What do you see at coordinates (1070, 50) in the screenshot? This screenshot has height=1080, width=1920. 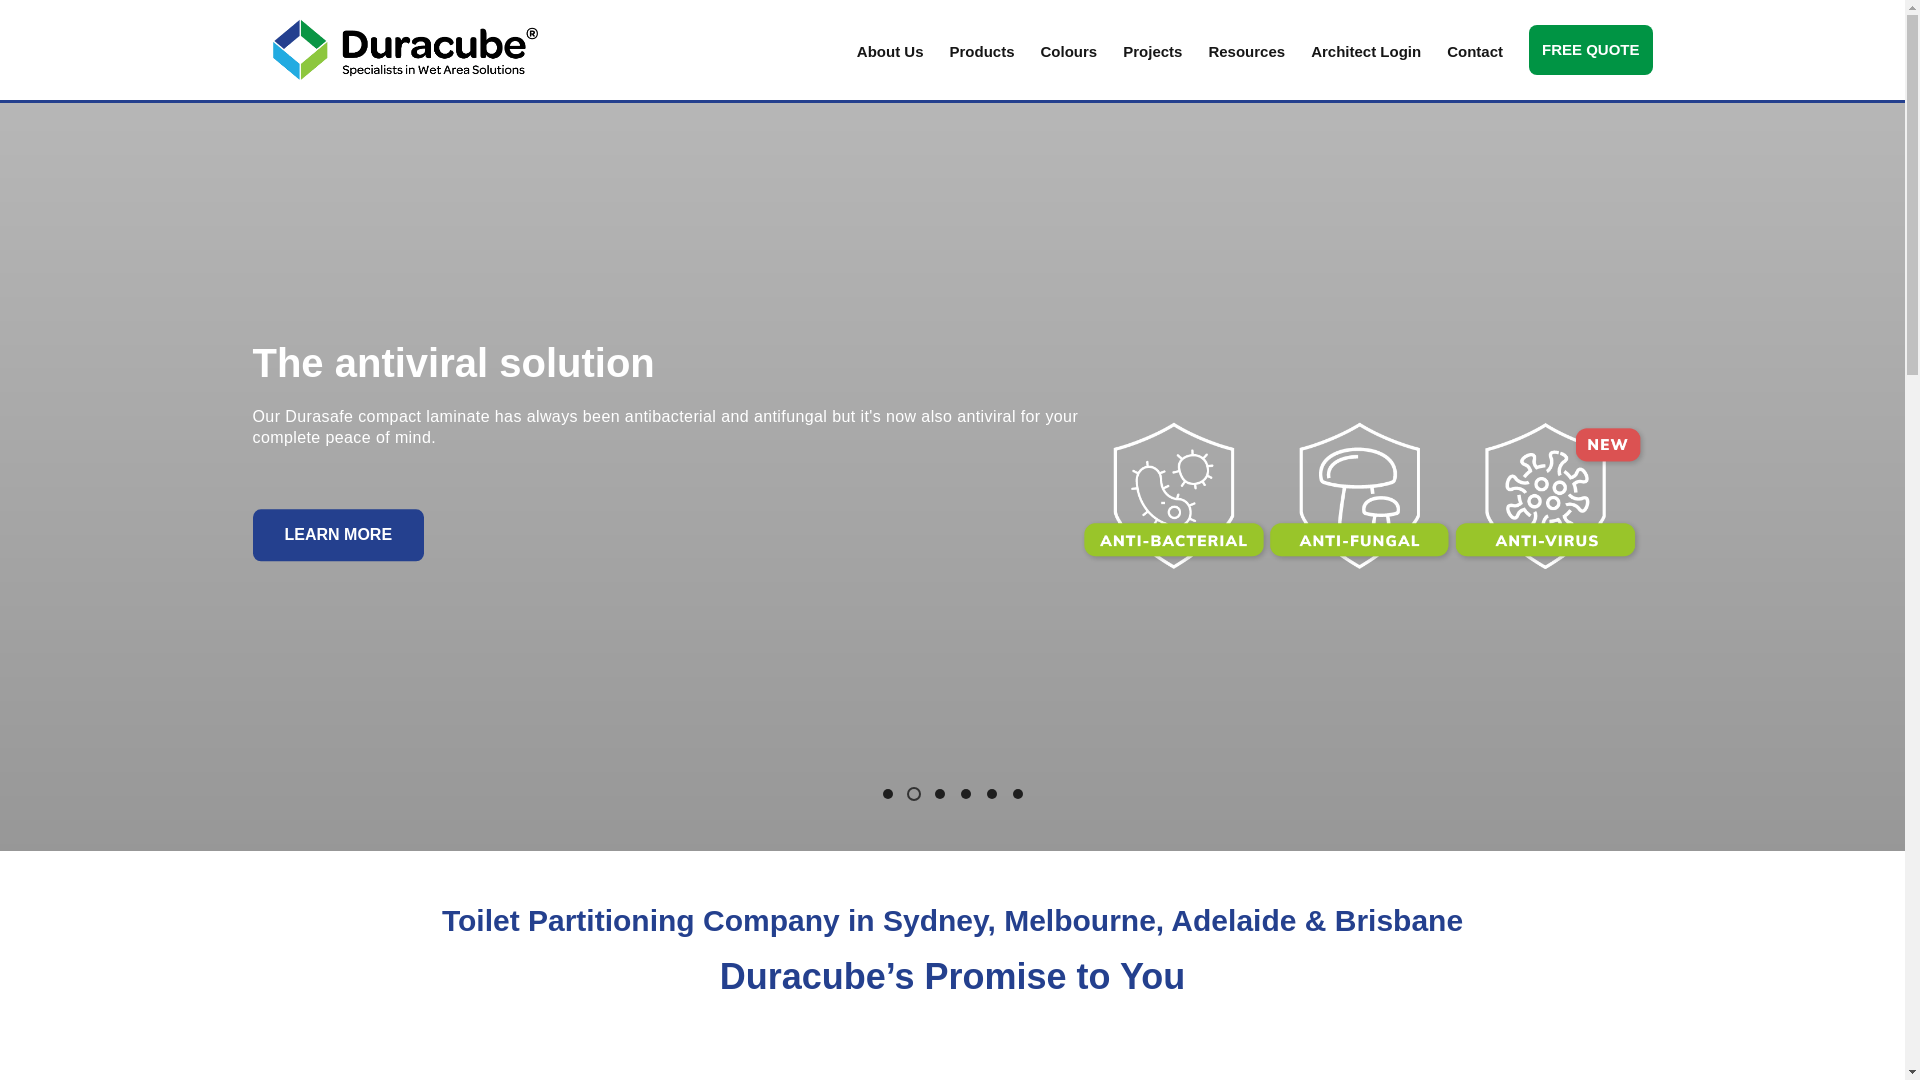 I see `Colours` at bounding box center [1070, 50].